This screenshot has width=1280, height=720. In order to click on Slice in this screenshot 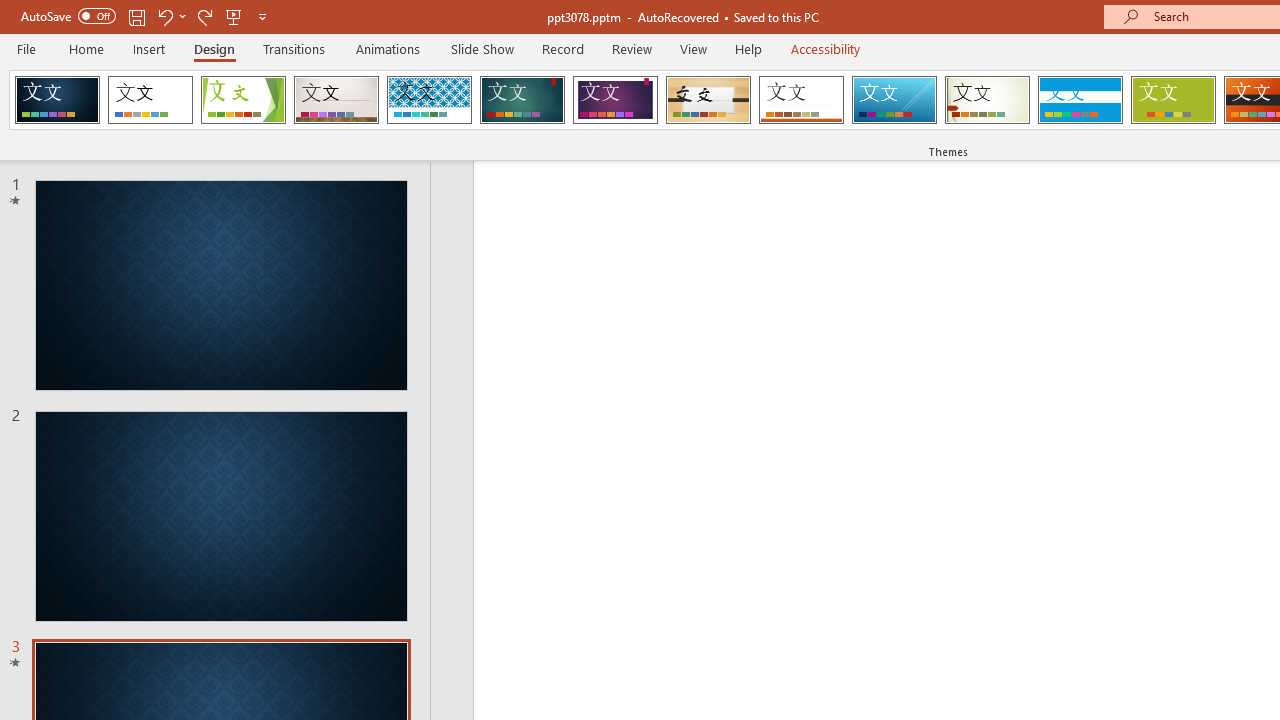, I will do `click(894, 100)`.